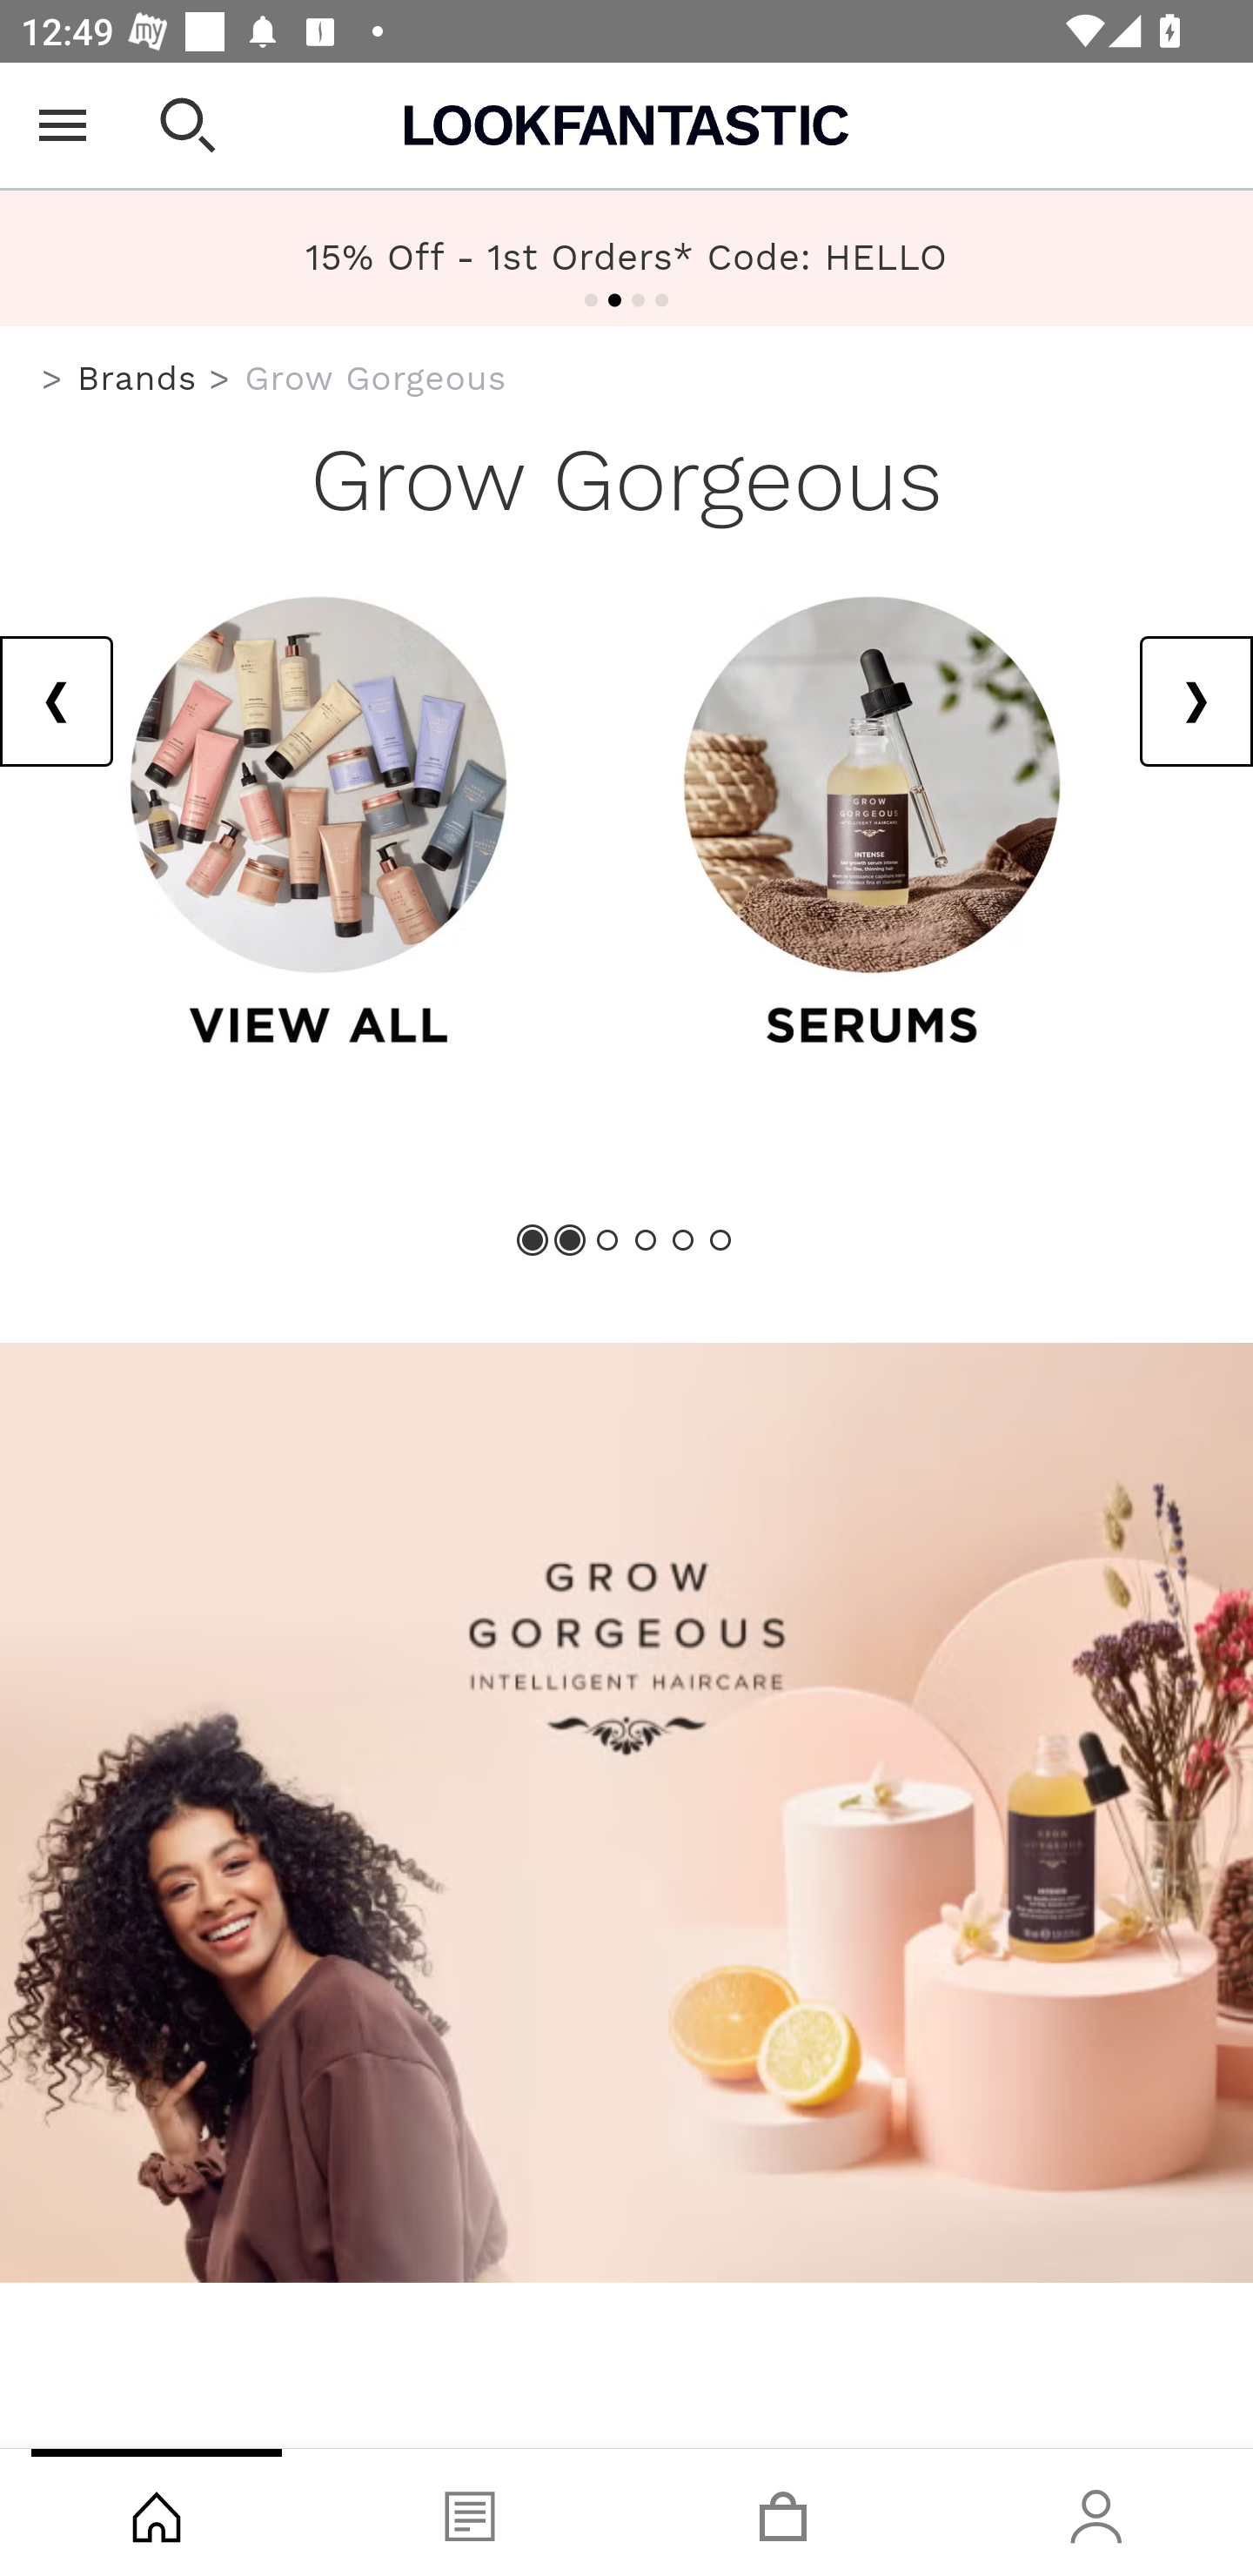  What do you see at coordinates (682, 1239) in the screenshot?
I see `Slide 5` at bounding box center [682, 1239].